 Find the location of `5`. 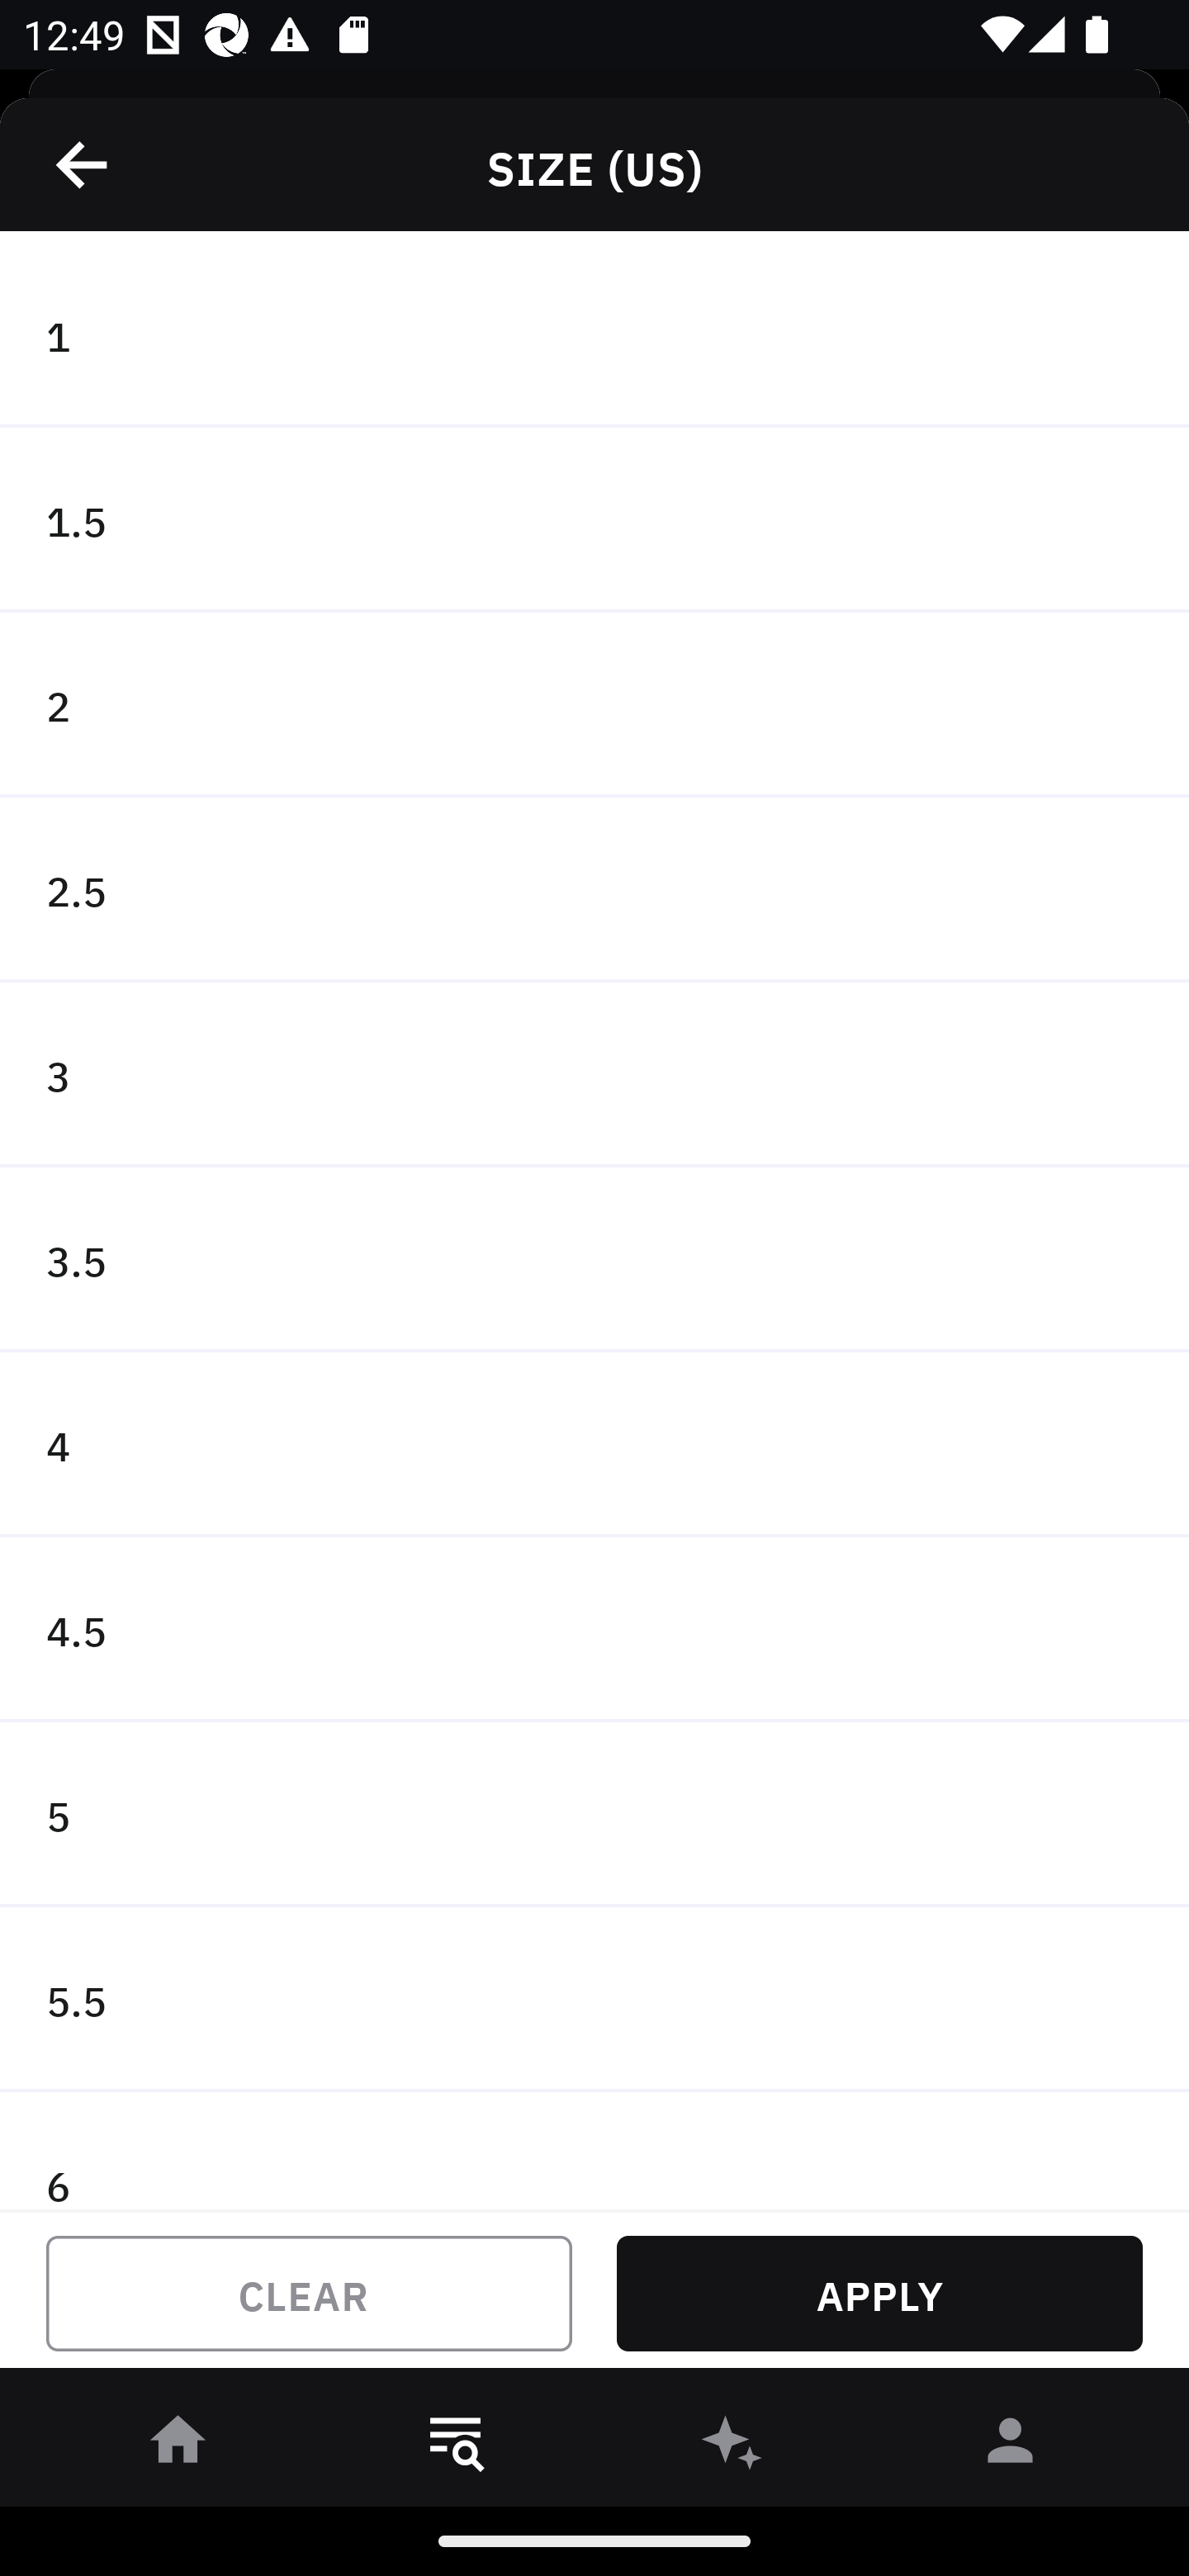

5 is located at coordinates (594, 1815).